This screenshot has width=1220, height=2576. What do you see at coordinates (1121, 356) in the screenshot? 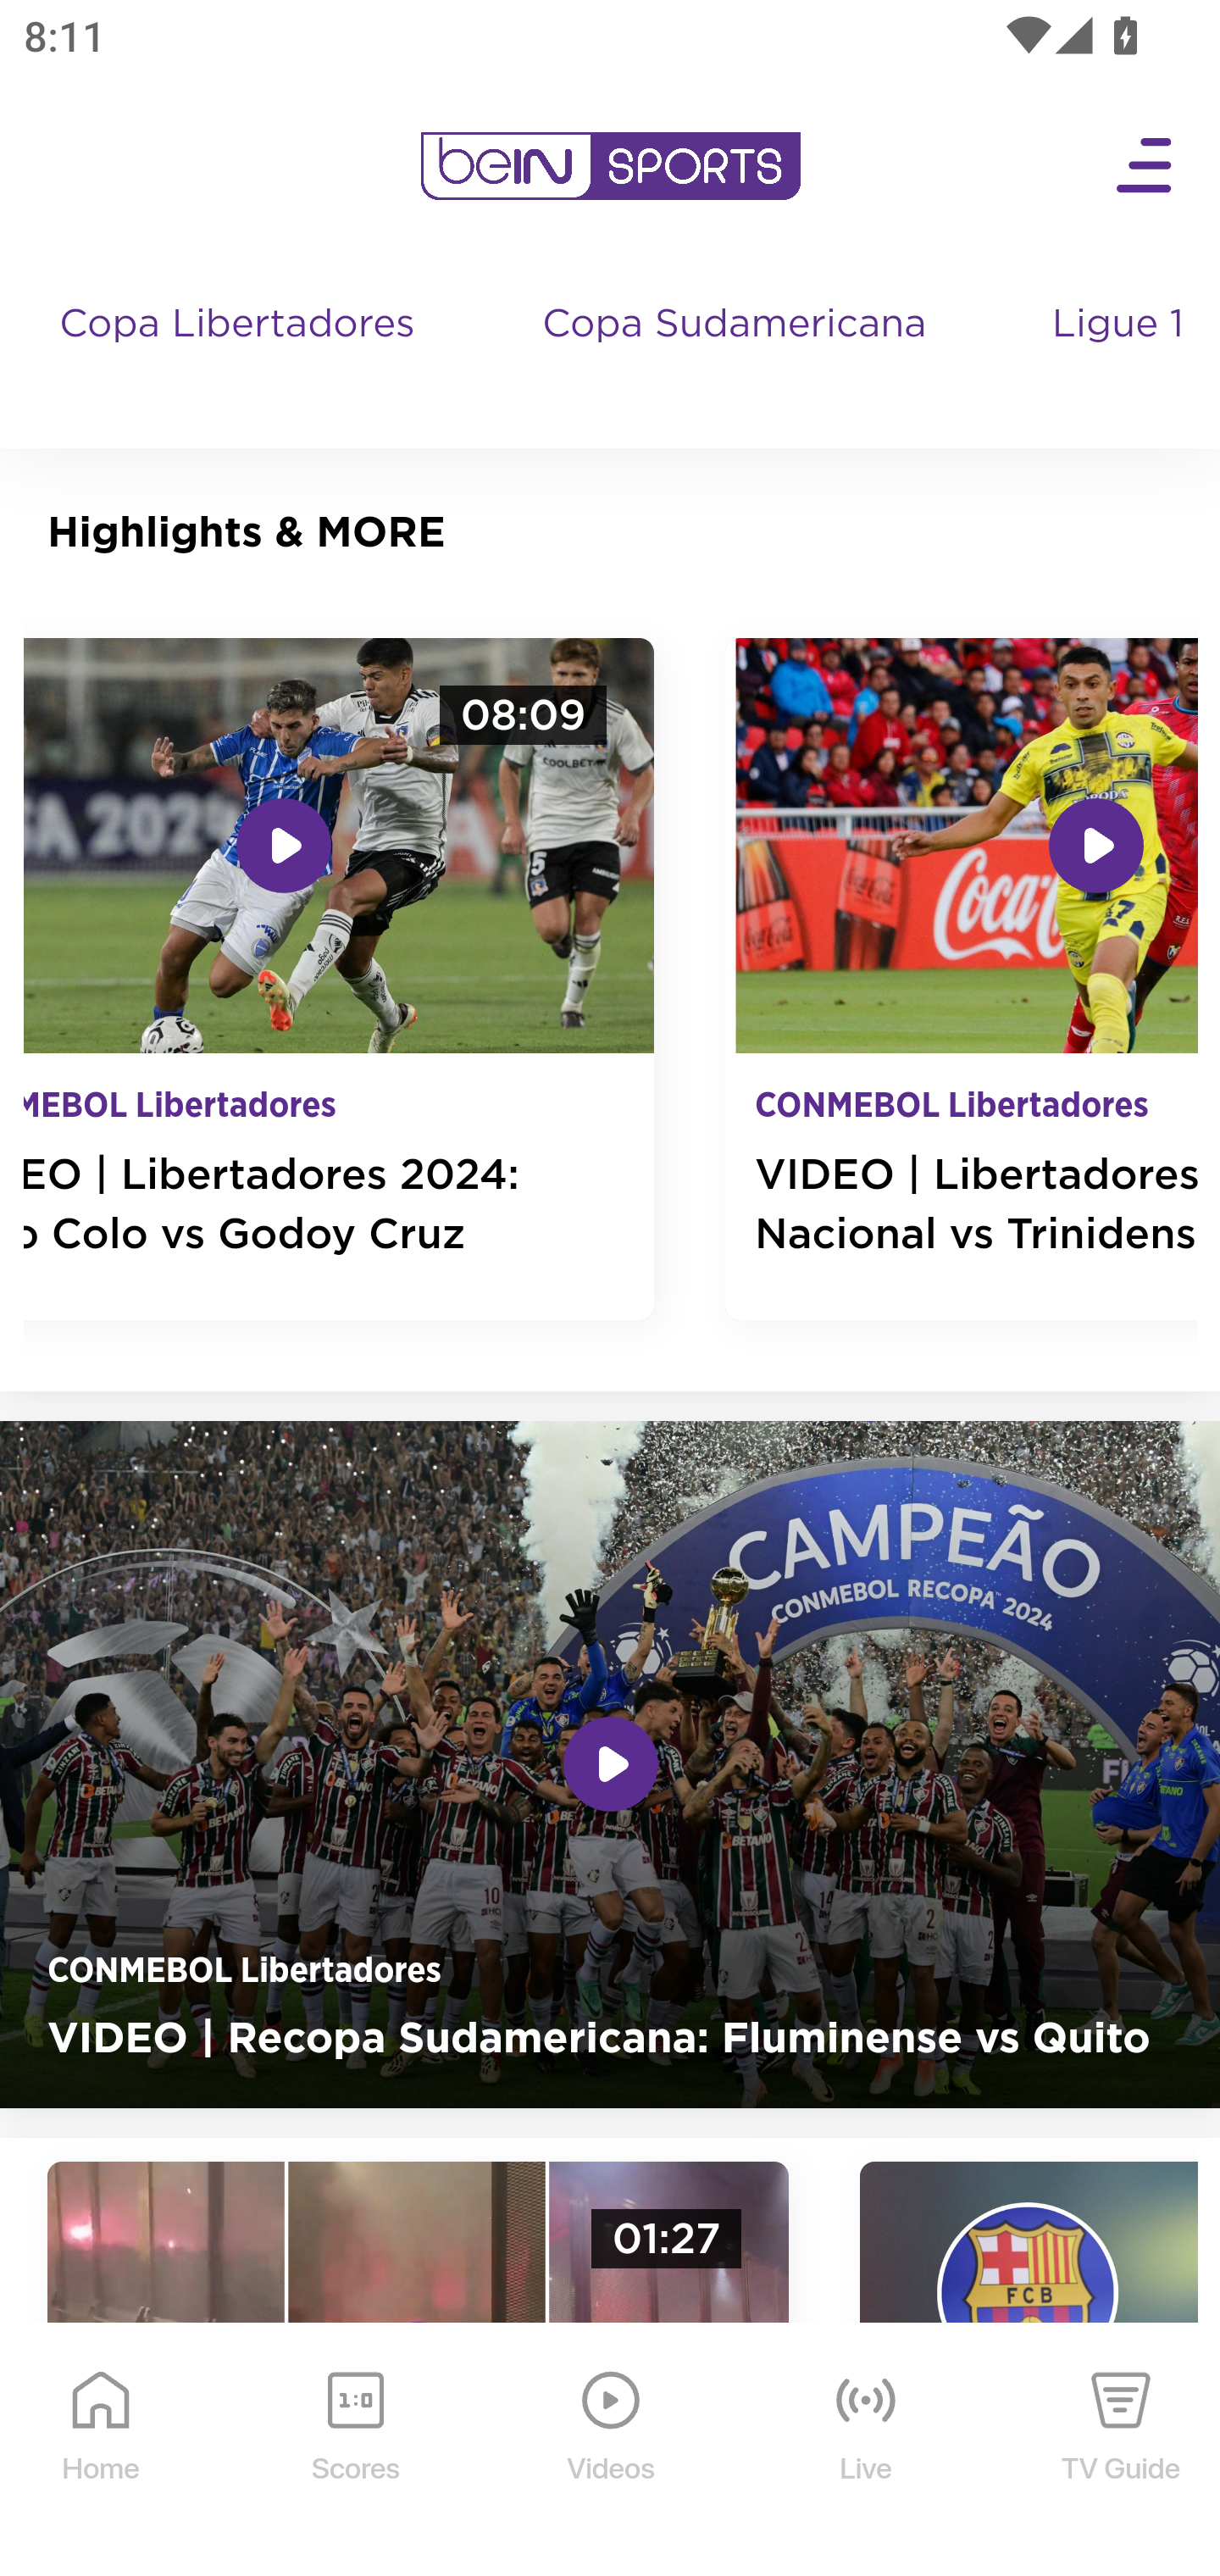
I see `Ligue 1` at bounding box center [1121, 356].